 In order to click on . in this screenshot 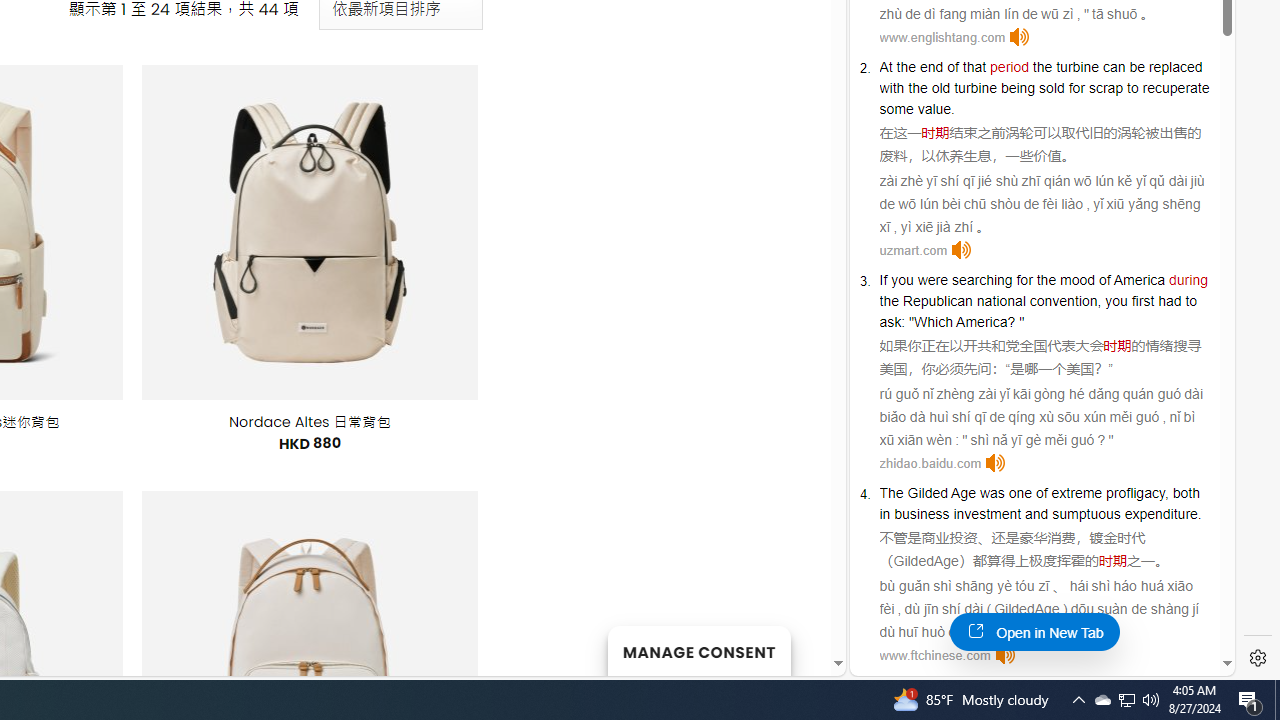, I will do `click(1198, 514)`.